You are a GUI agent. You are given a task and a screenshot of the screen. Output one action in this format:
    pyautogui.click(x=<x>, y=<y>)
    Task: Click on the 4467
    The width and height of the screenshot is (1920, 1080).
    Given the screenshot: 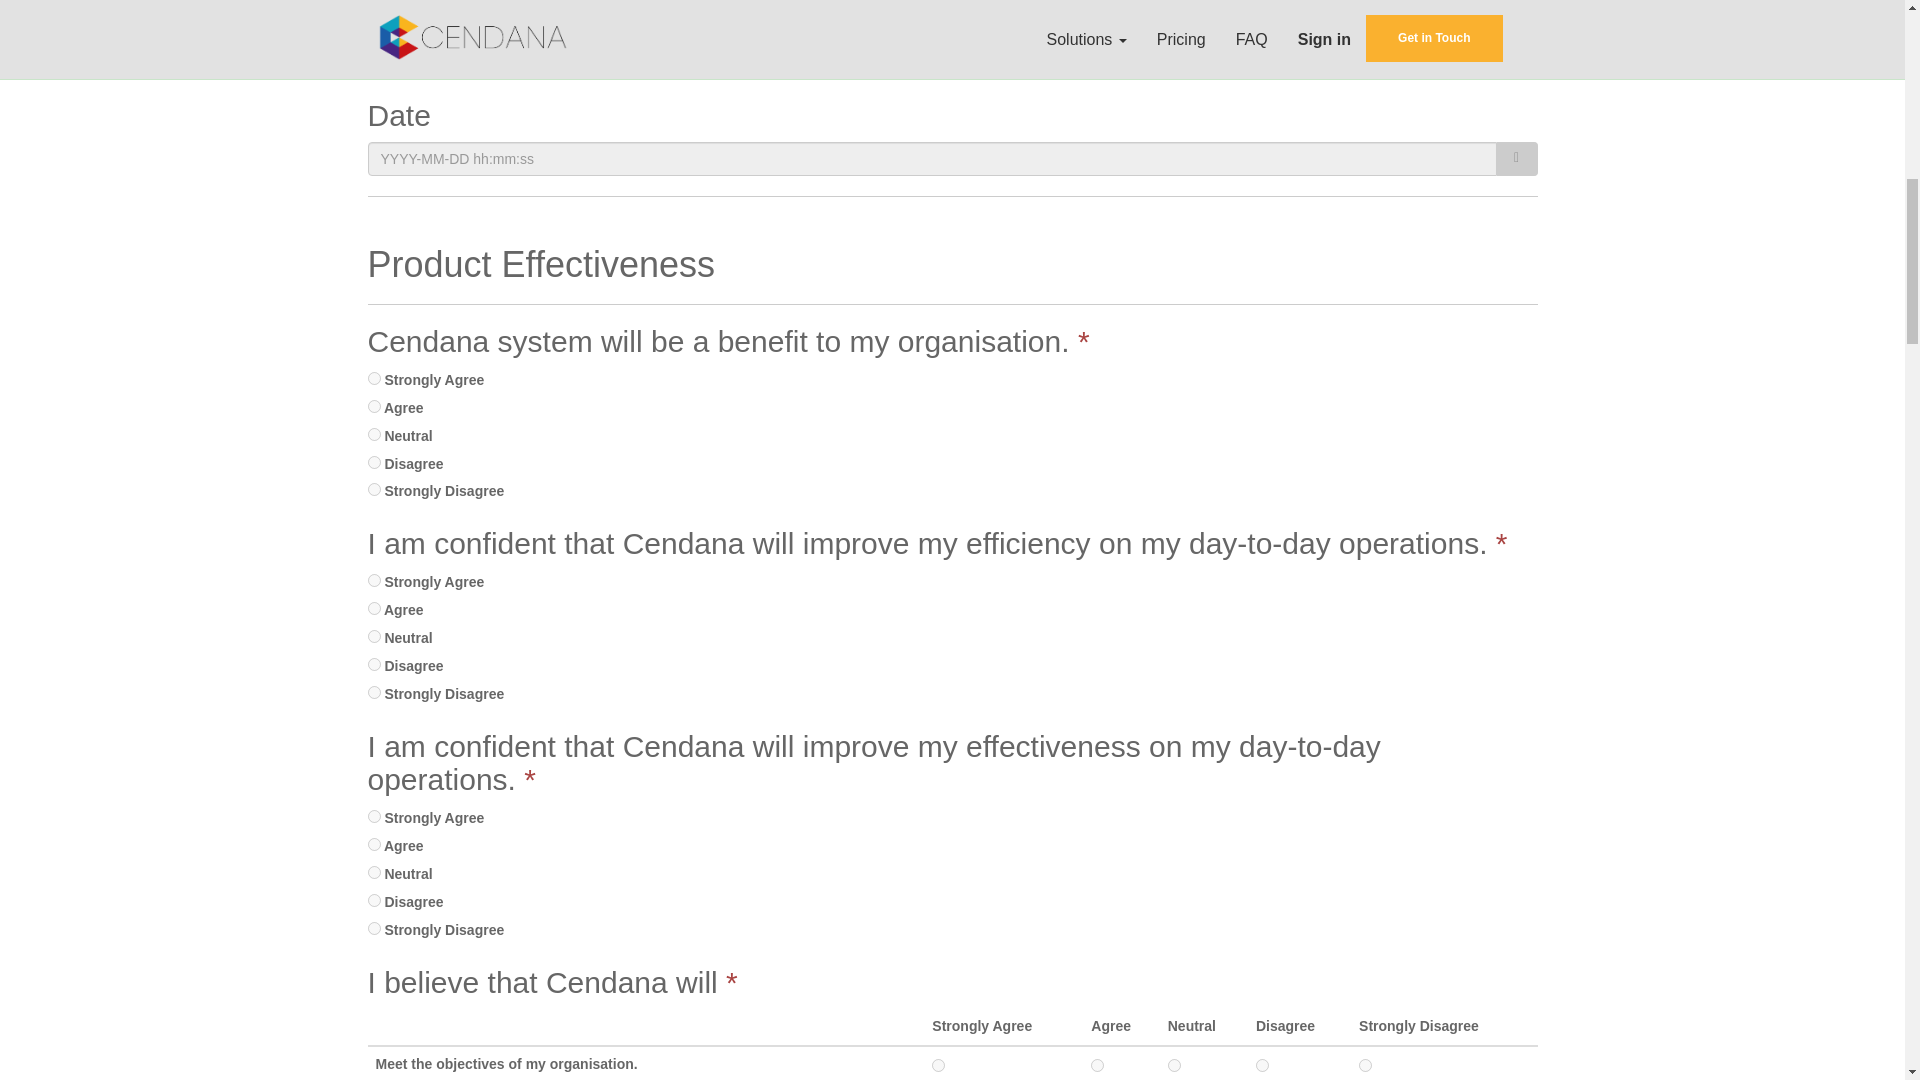 What is the action you would take?
    pyautogui.click(x=374, y=462)
    